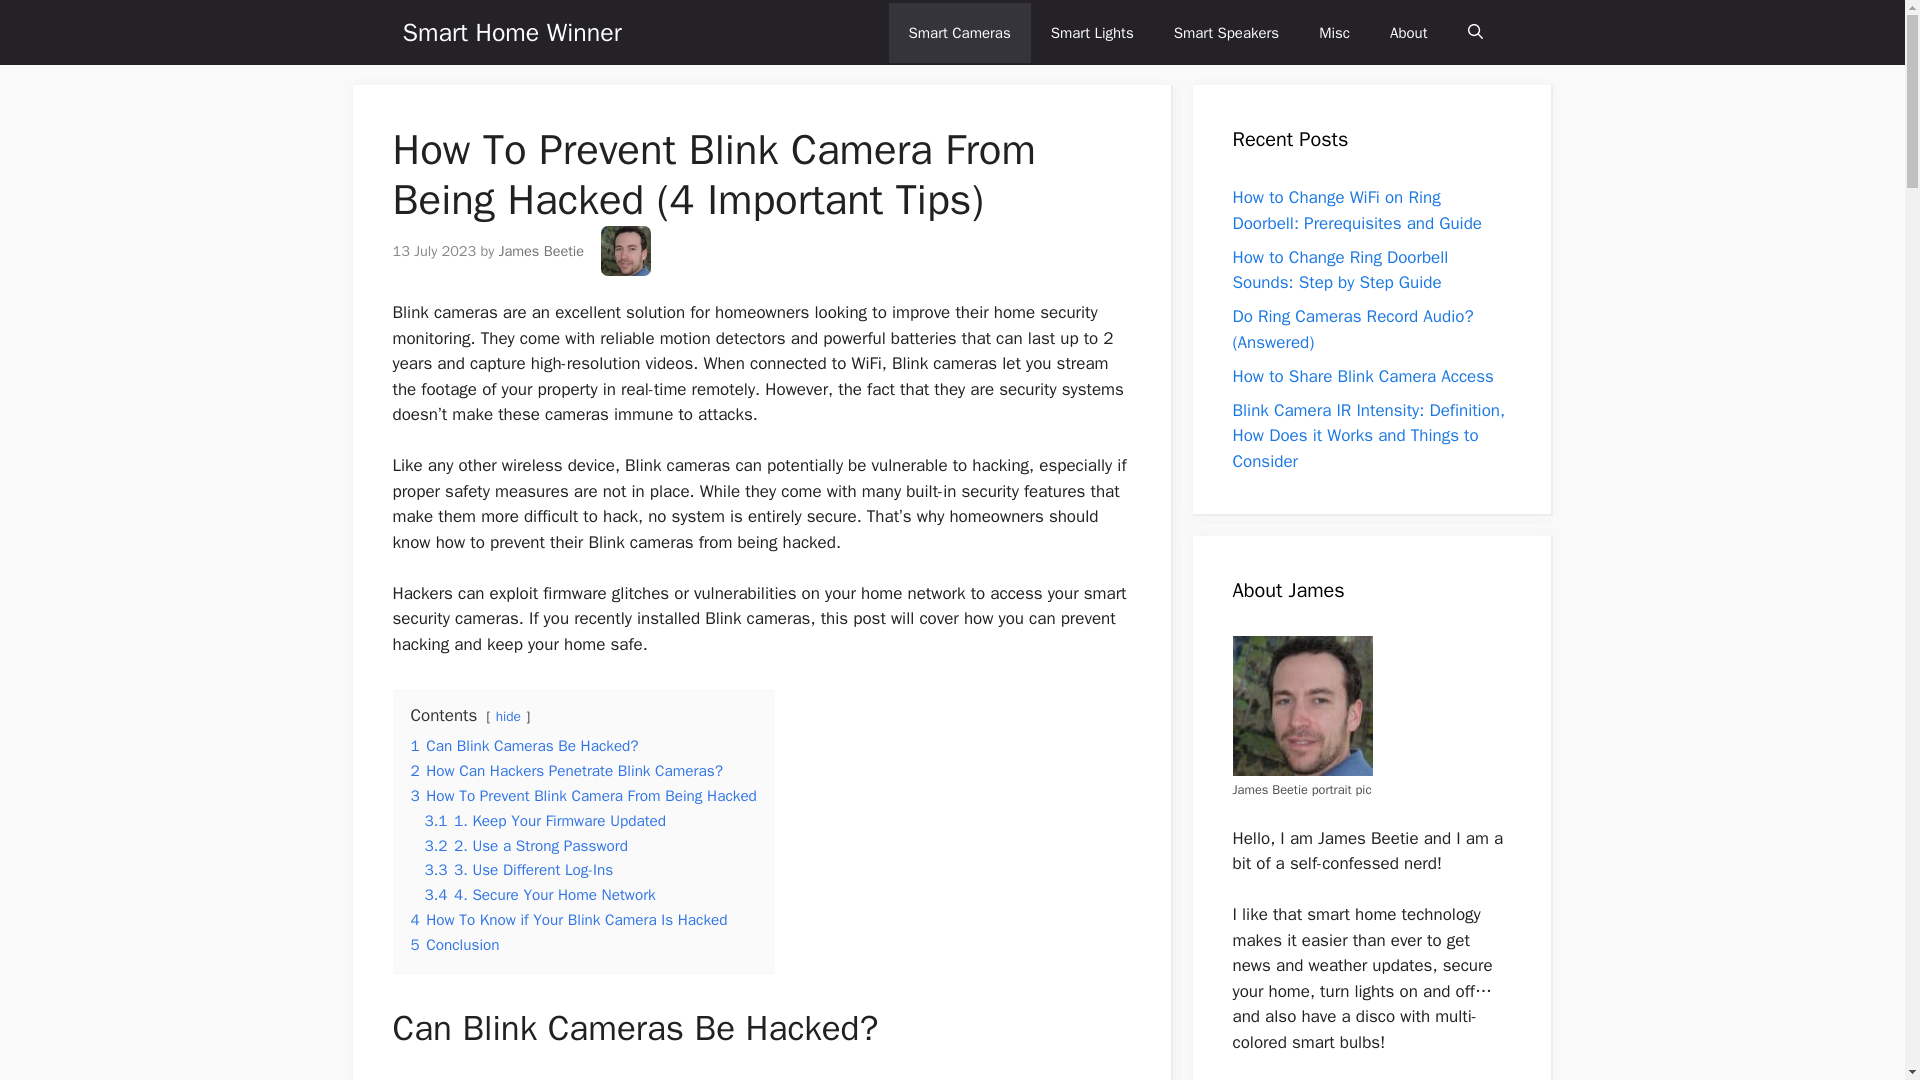 The image size is (1920, 1080). I want to click on Smart Speakers, so click(1226, 32).